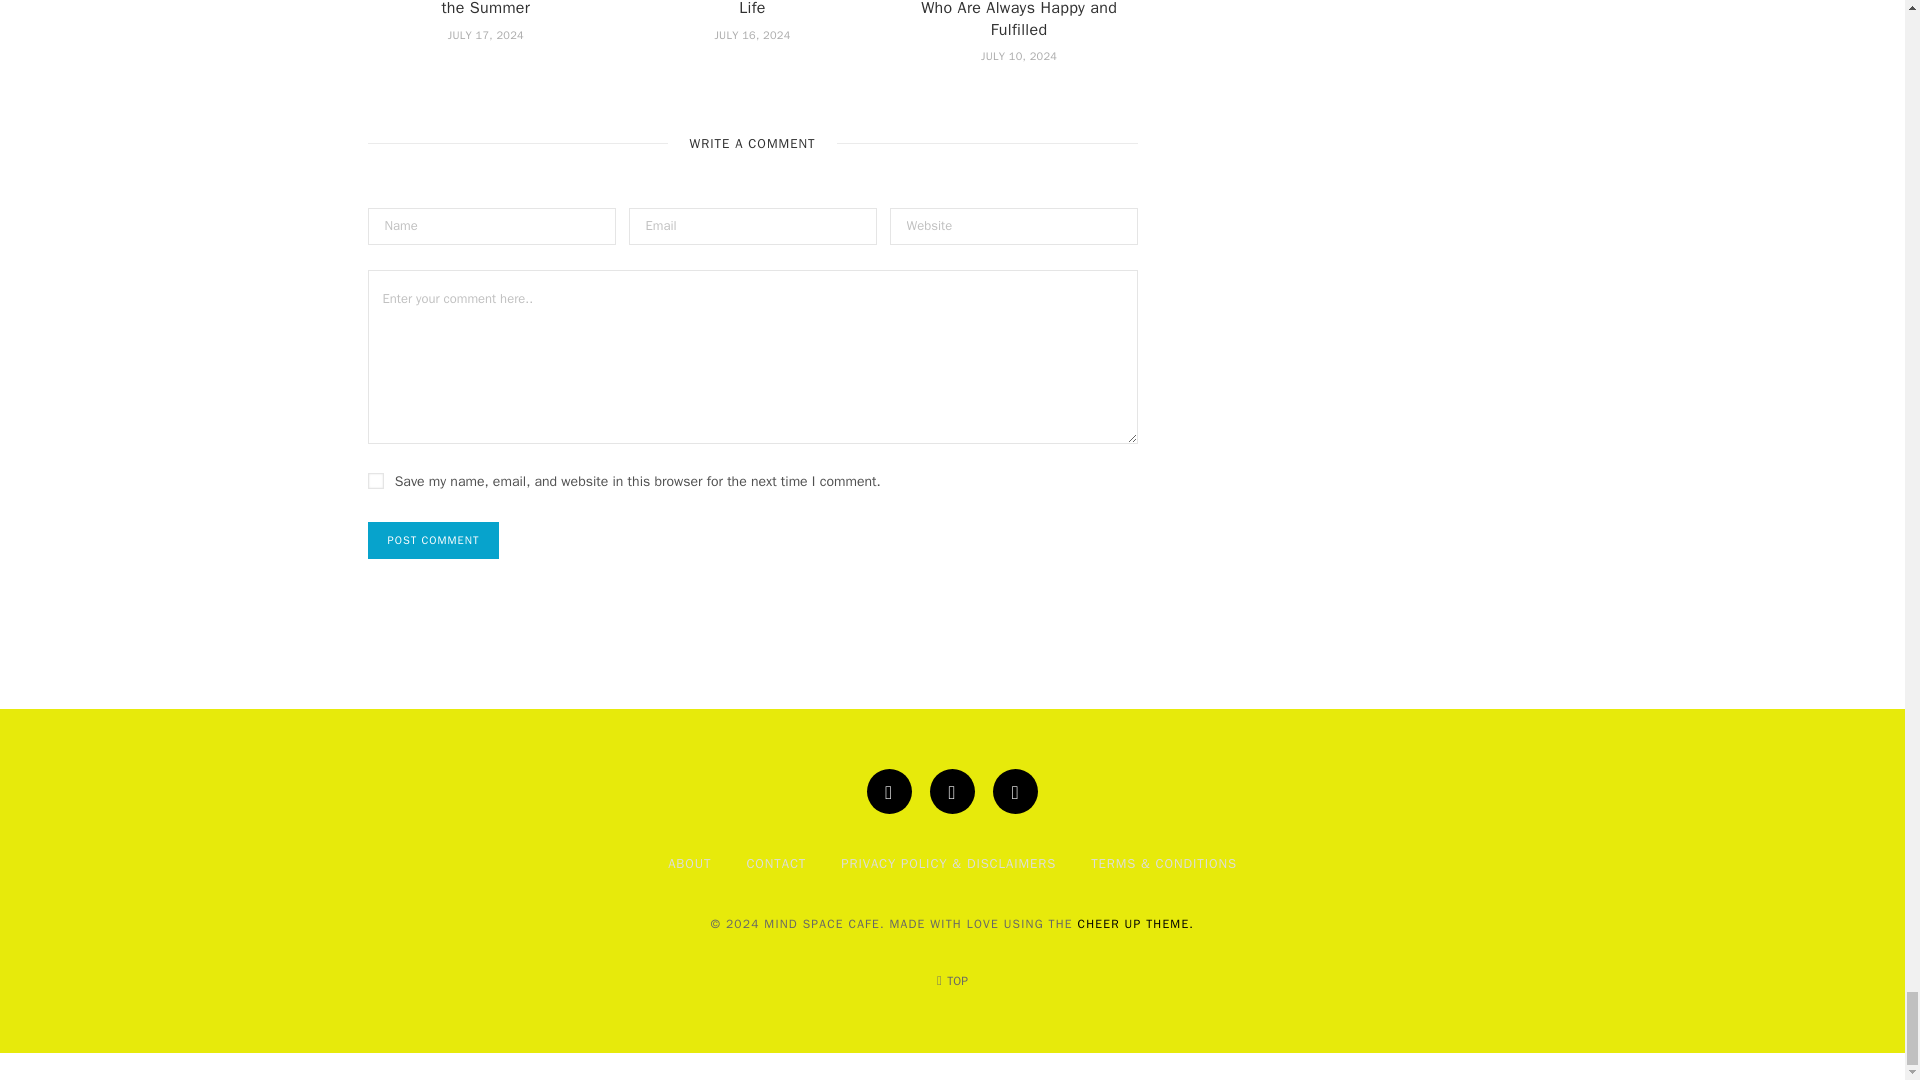  Describe the element at coordinates (434, 540) in the screenshot. I see `Post Comment` at that location.